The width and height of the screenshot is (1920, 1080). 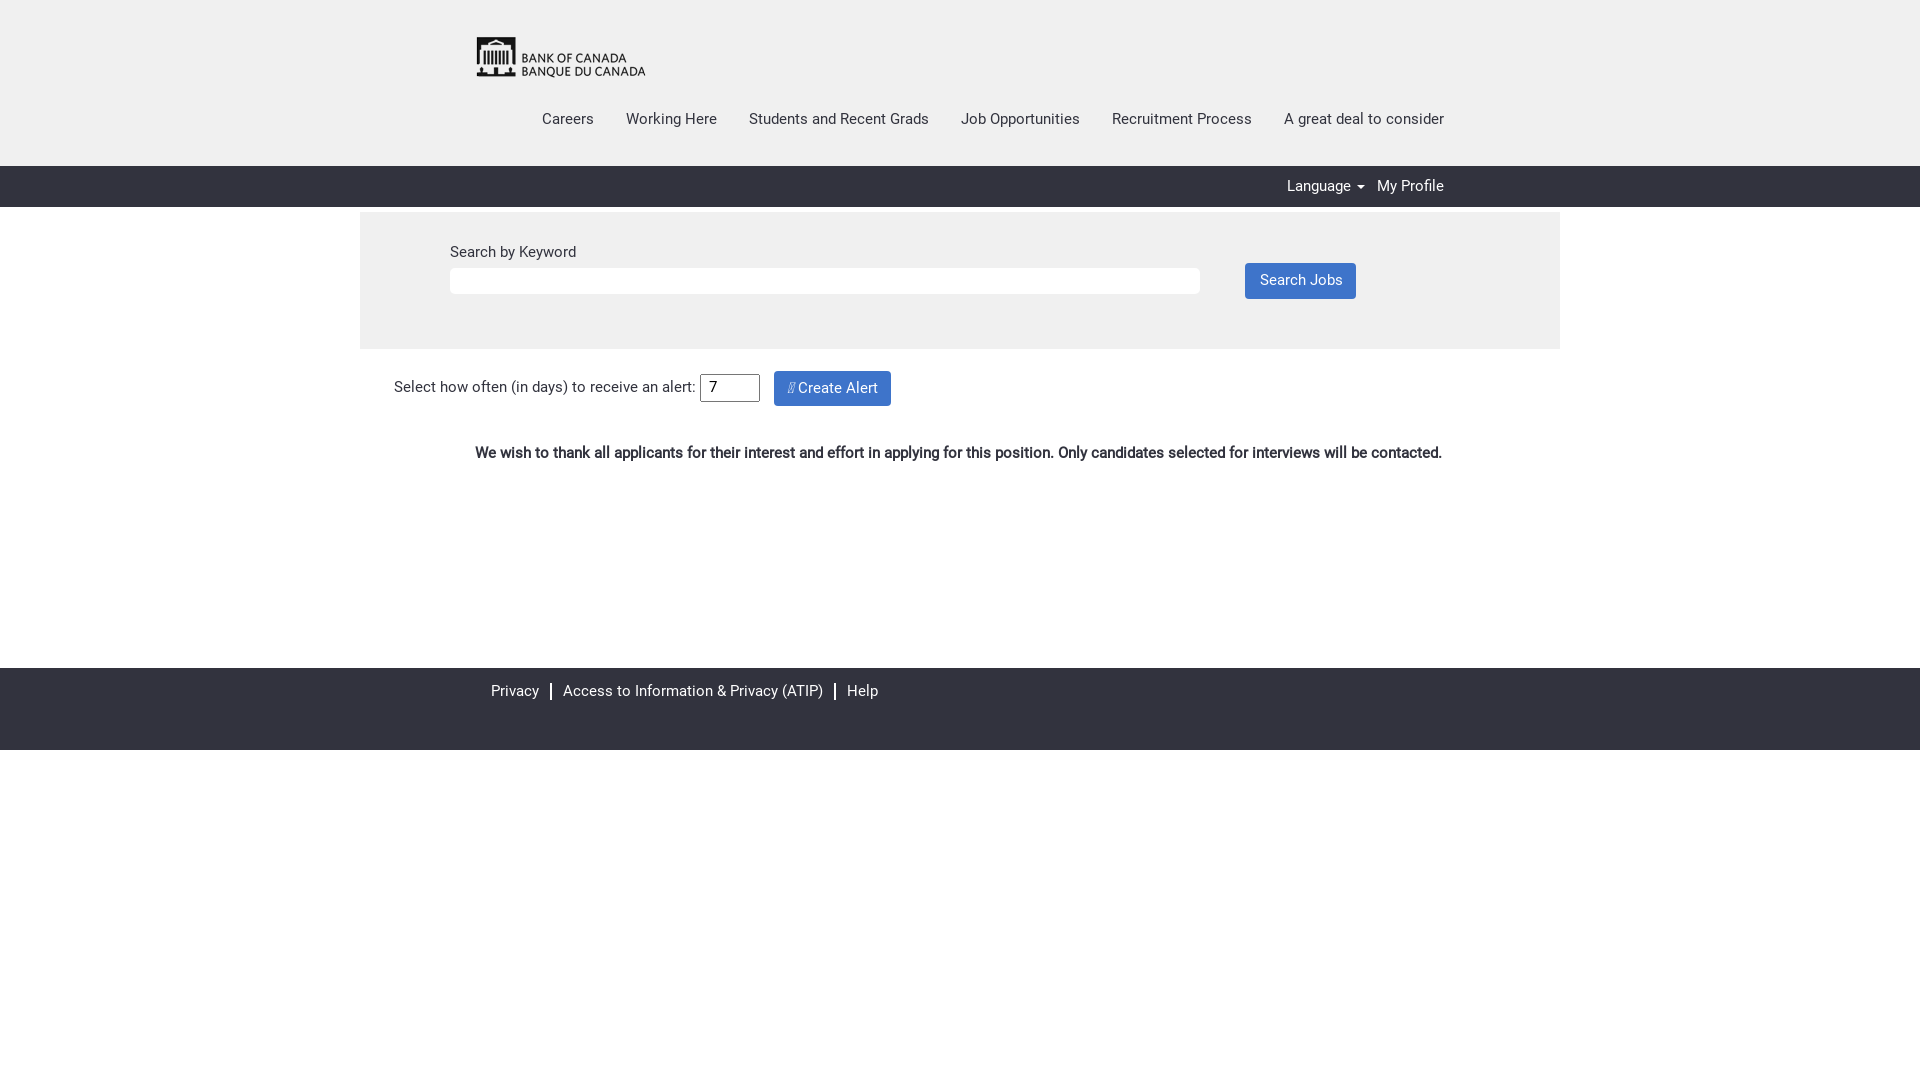 What do you see at coordinates (1020, 120) in the screenshot?
I see `Job Opportunities` at bounding box center [1020, 120].